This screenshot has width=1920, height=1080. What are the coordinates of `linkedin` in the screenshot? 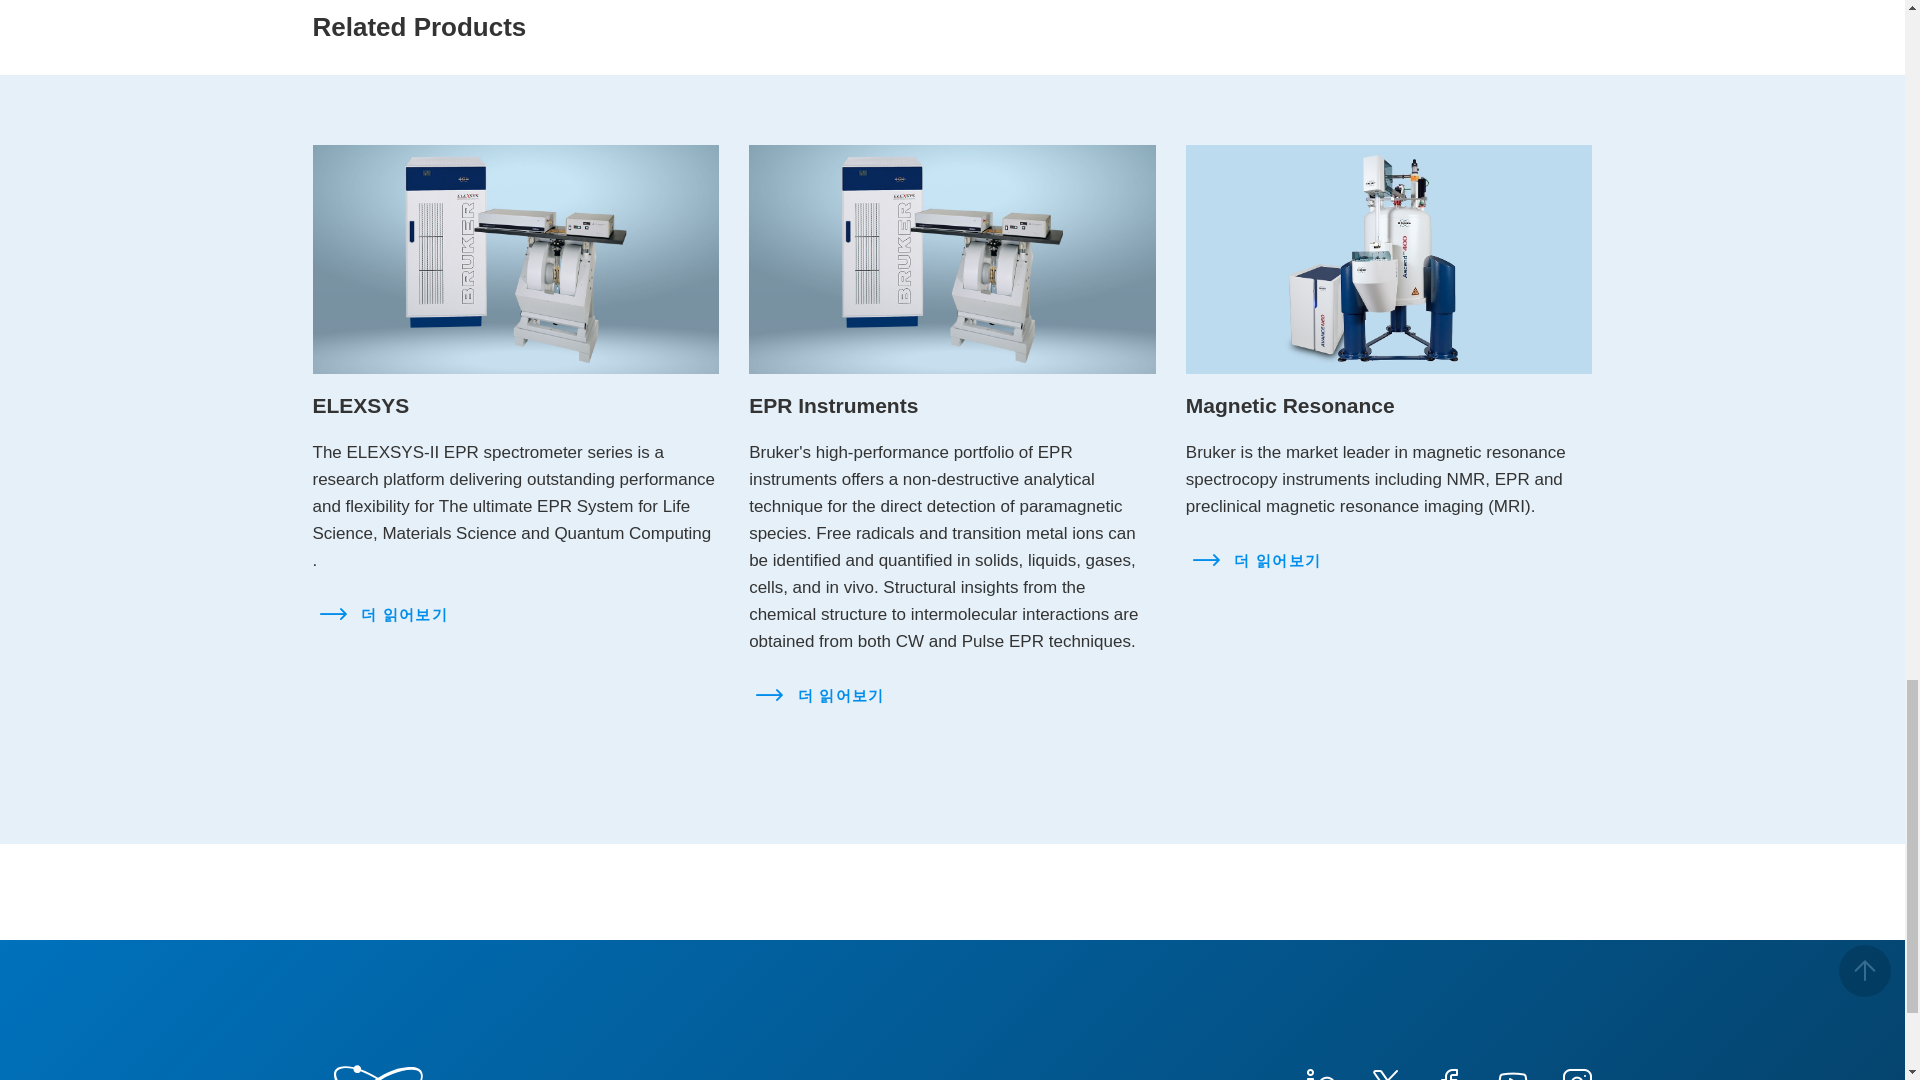 It's located at (1320, 1072).